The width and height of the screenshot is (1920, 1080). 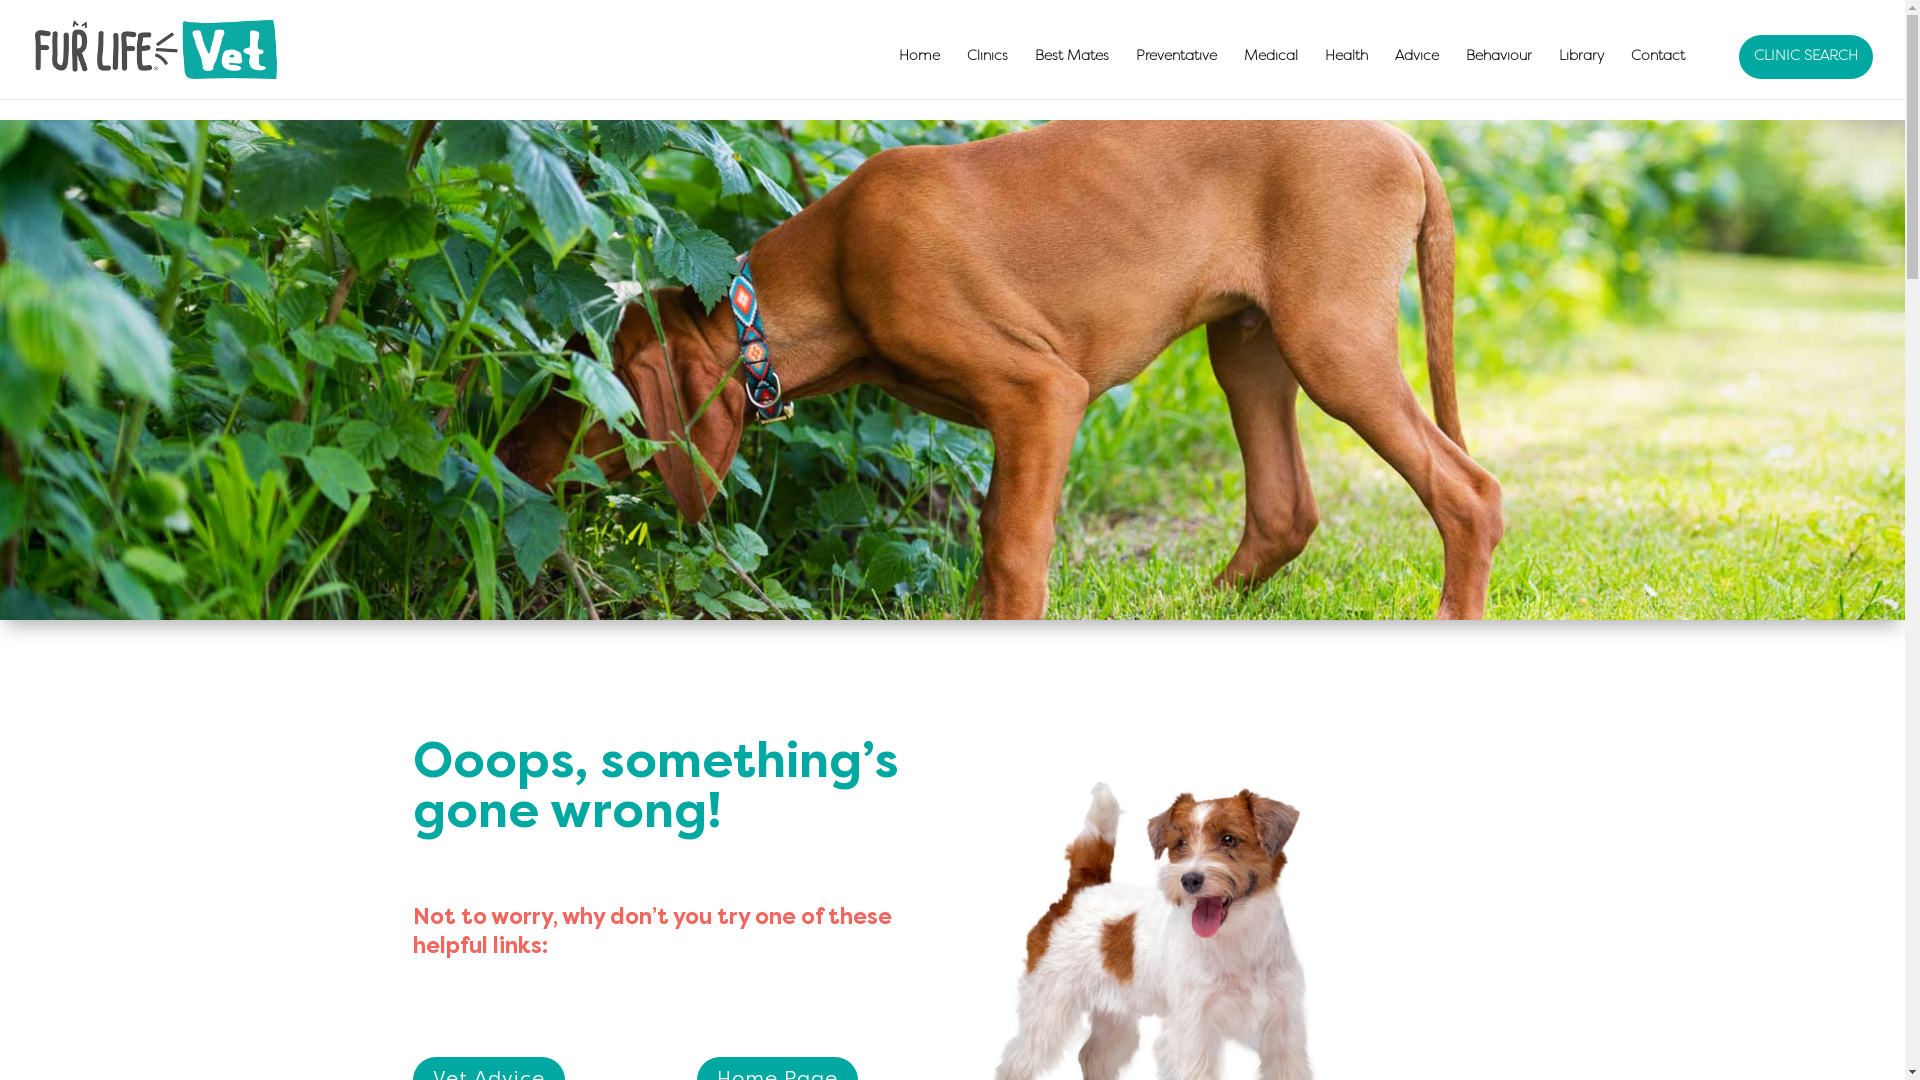 I want to click on Medical, so click(x=1271, y=74).